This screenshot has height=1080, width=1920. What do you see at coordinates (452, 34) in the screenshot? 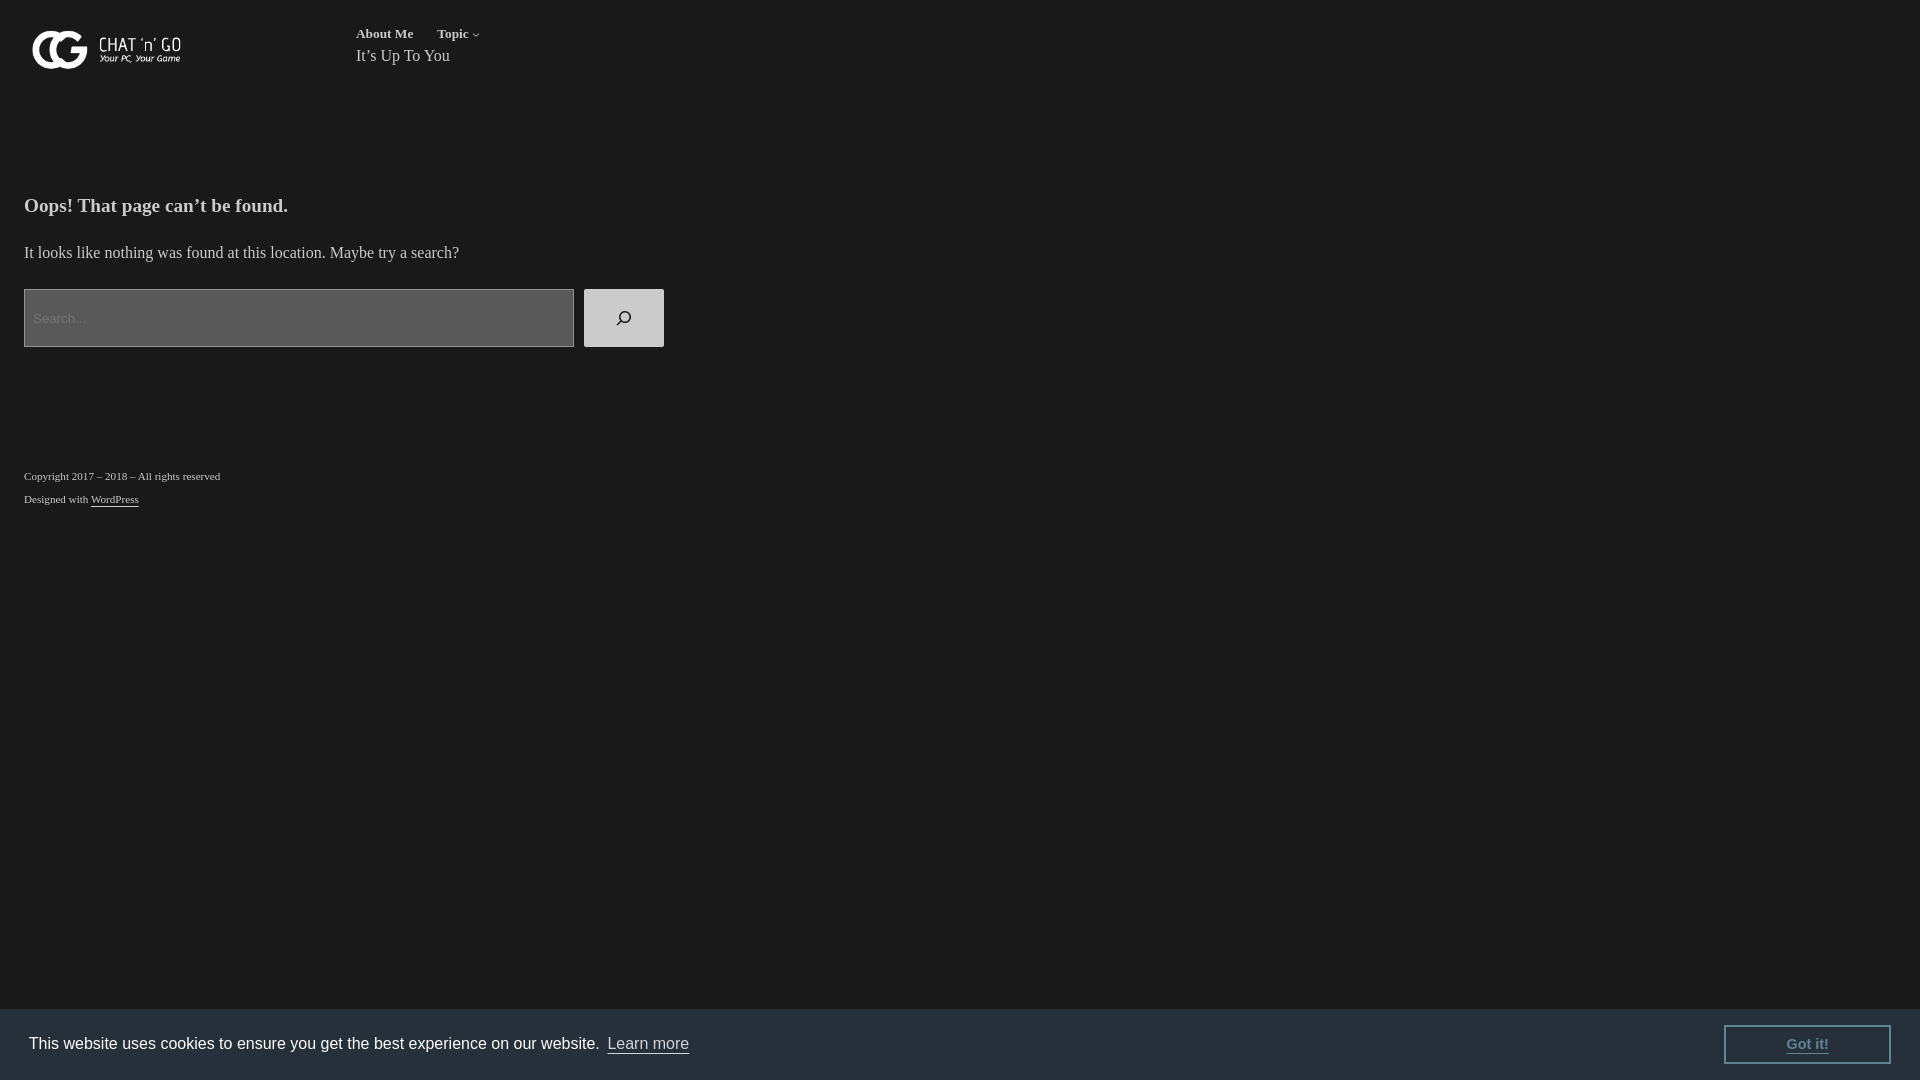
I see `Topic` at bounding box center [452, 34].